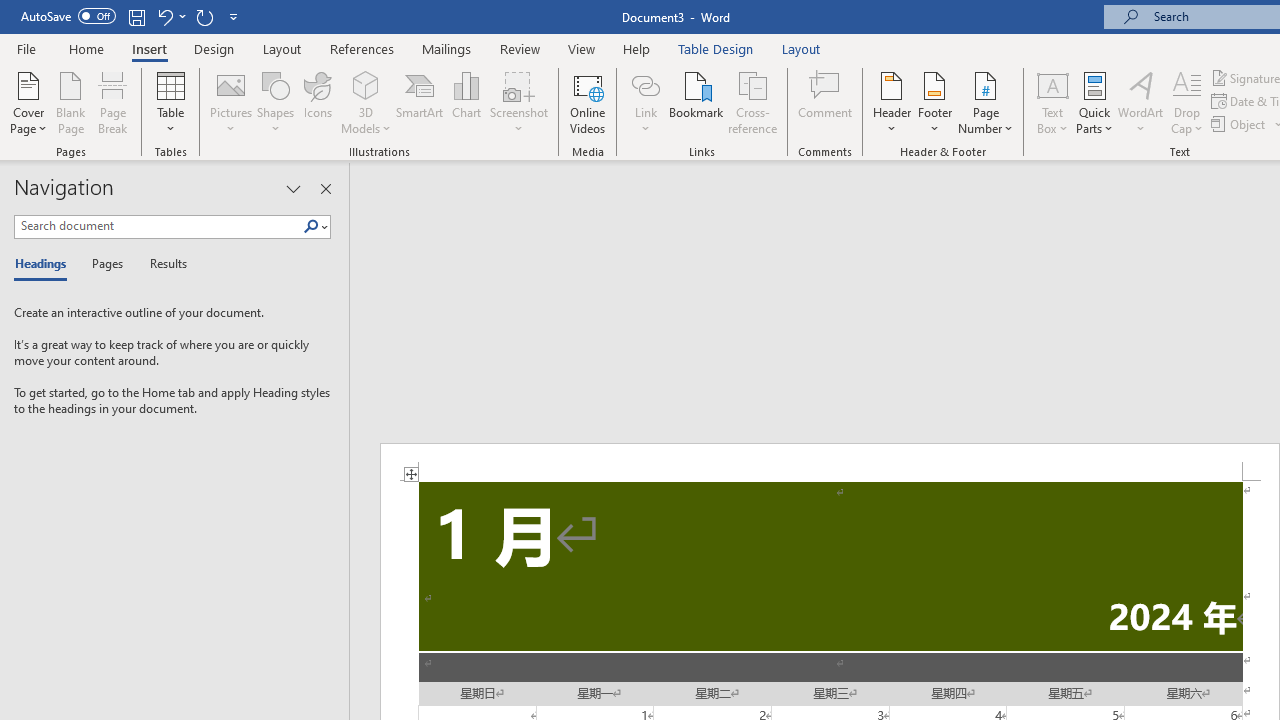  I want to click on Blank Page, so click(70, 102).